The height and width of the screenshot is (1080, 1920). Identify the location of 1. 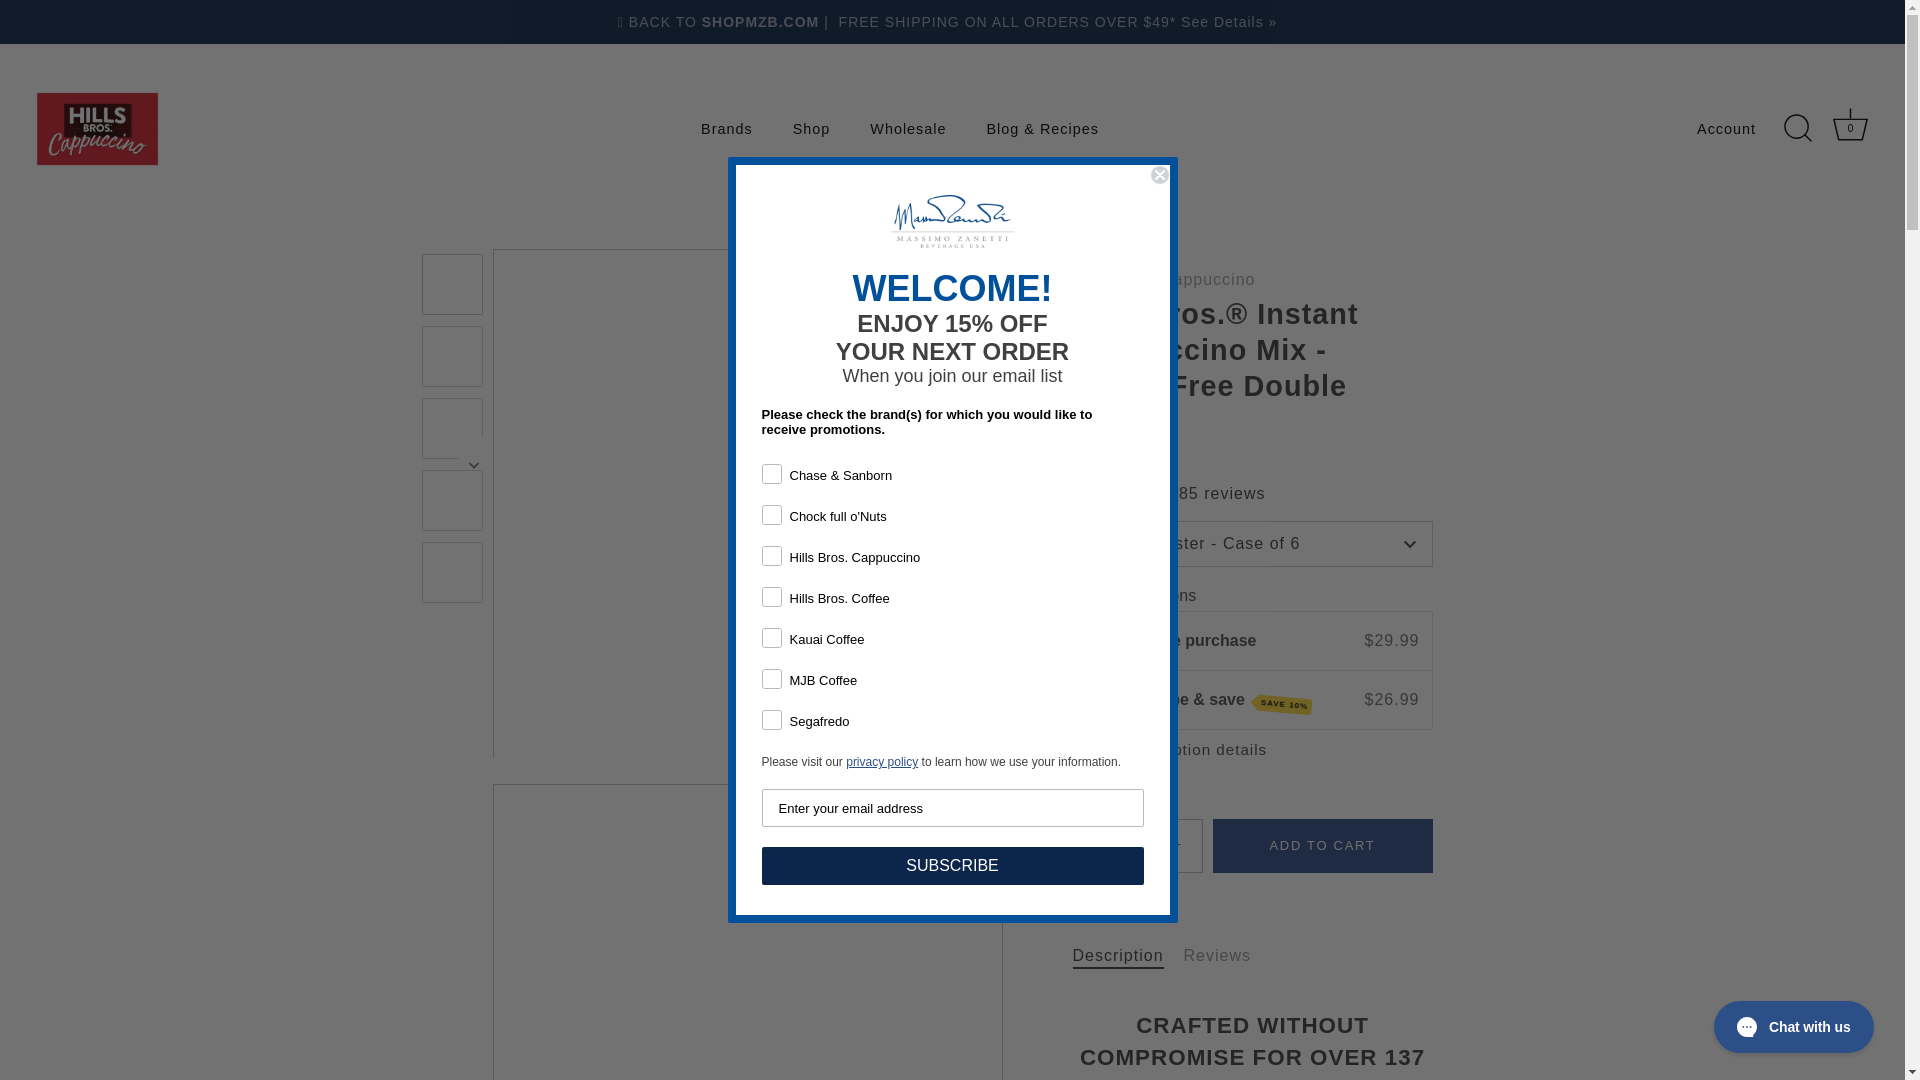
(1851, 128).